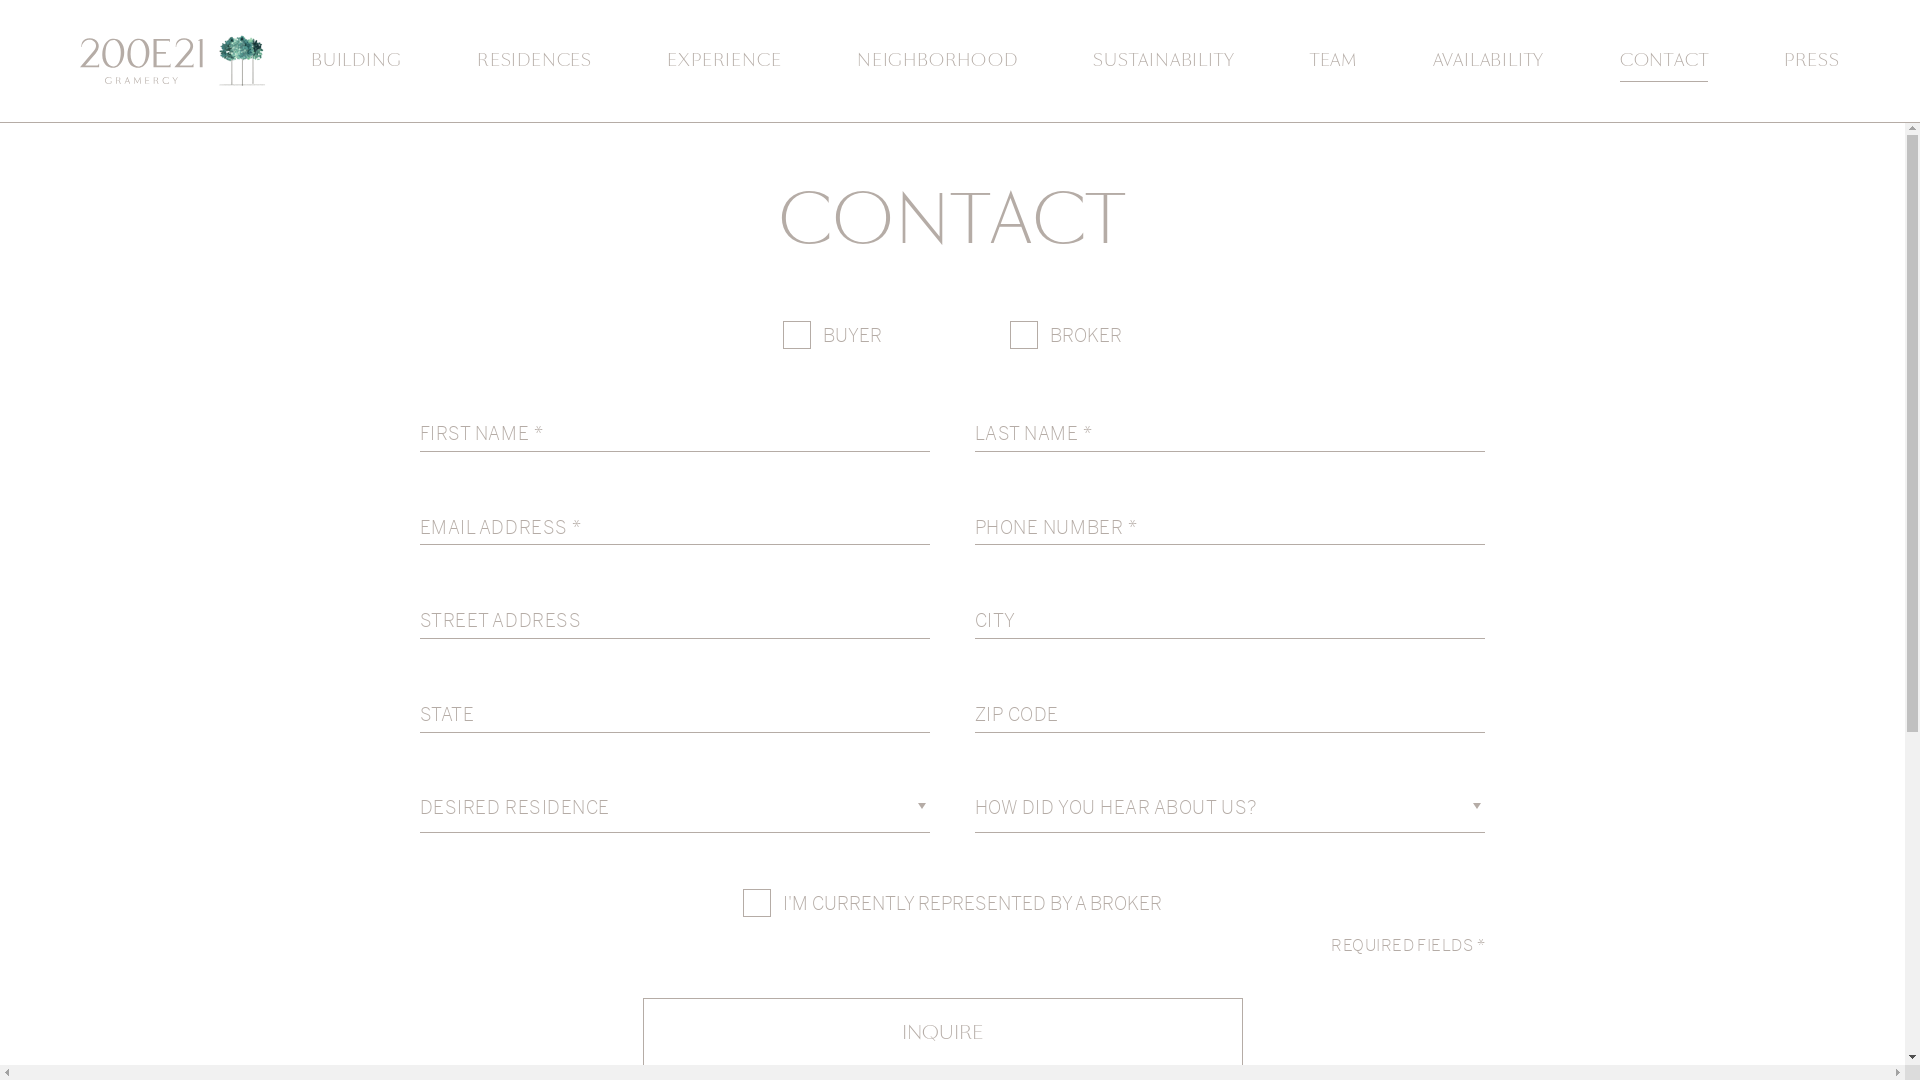 The height and width of the screenshot is (1080, 1920). What do you see at coordinates (1664, 62) in the screenshot?
I see `CONTACT` at bounding box center [1664, 62].